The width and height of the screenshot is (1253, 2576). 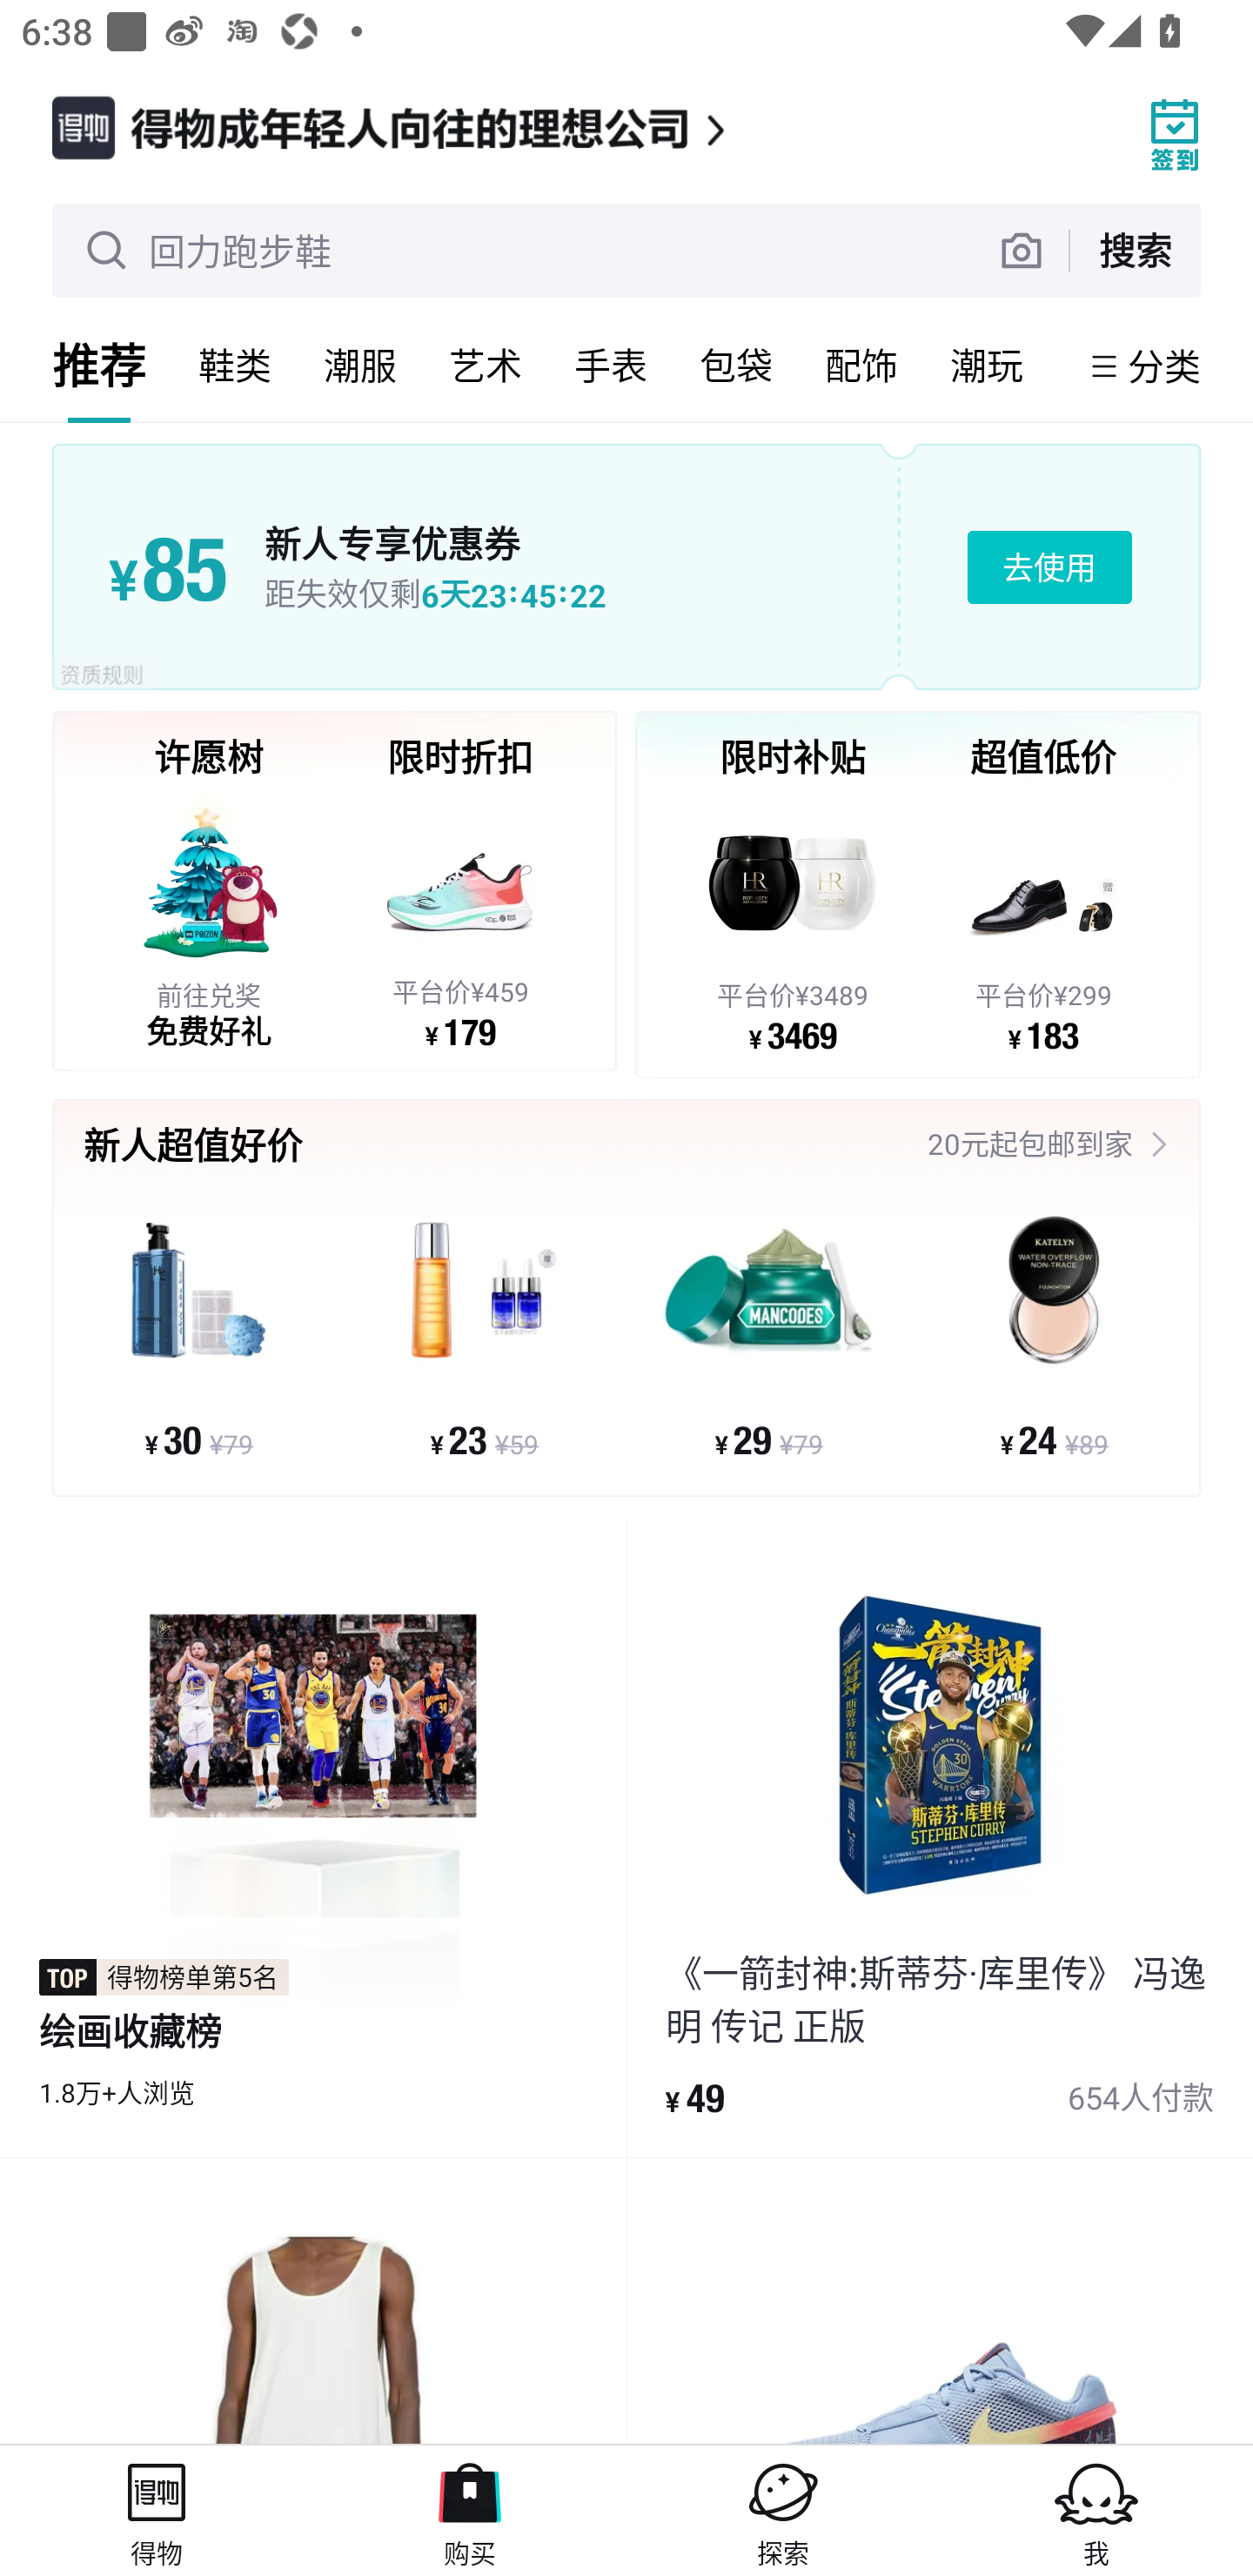 What do you see at coordinates (198, 1335) in the screenshot?
I see `¥ 30 ¥79` at bounding box center [198, 1335].